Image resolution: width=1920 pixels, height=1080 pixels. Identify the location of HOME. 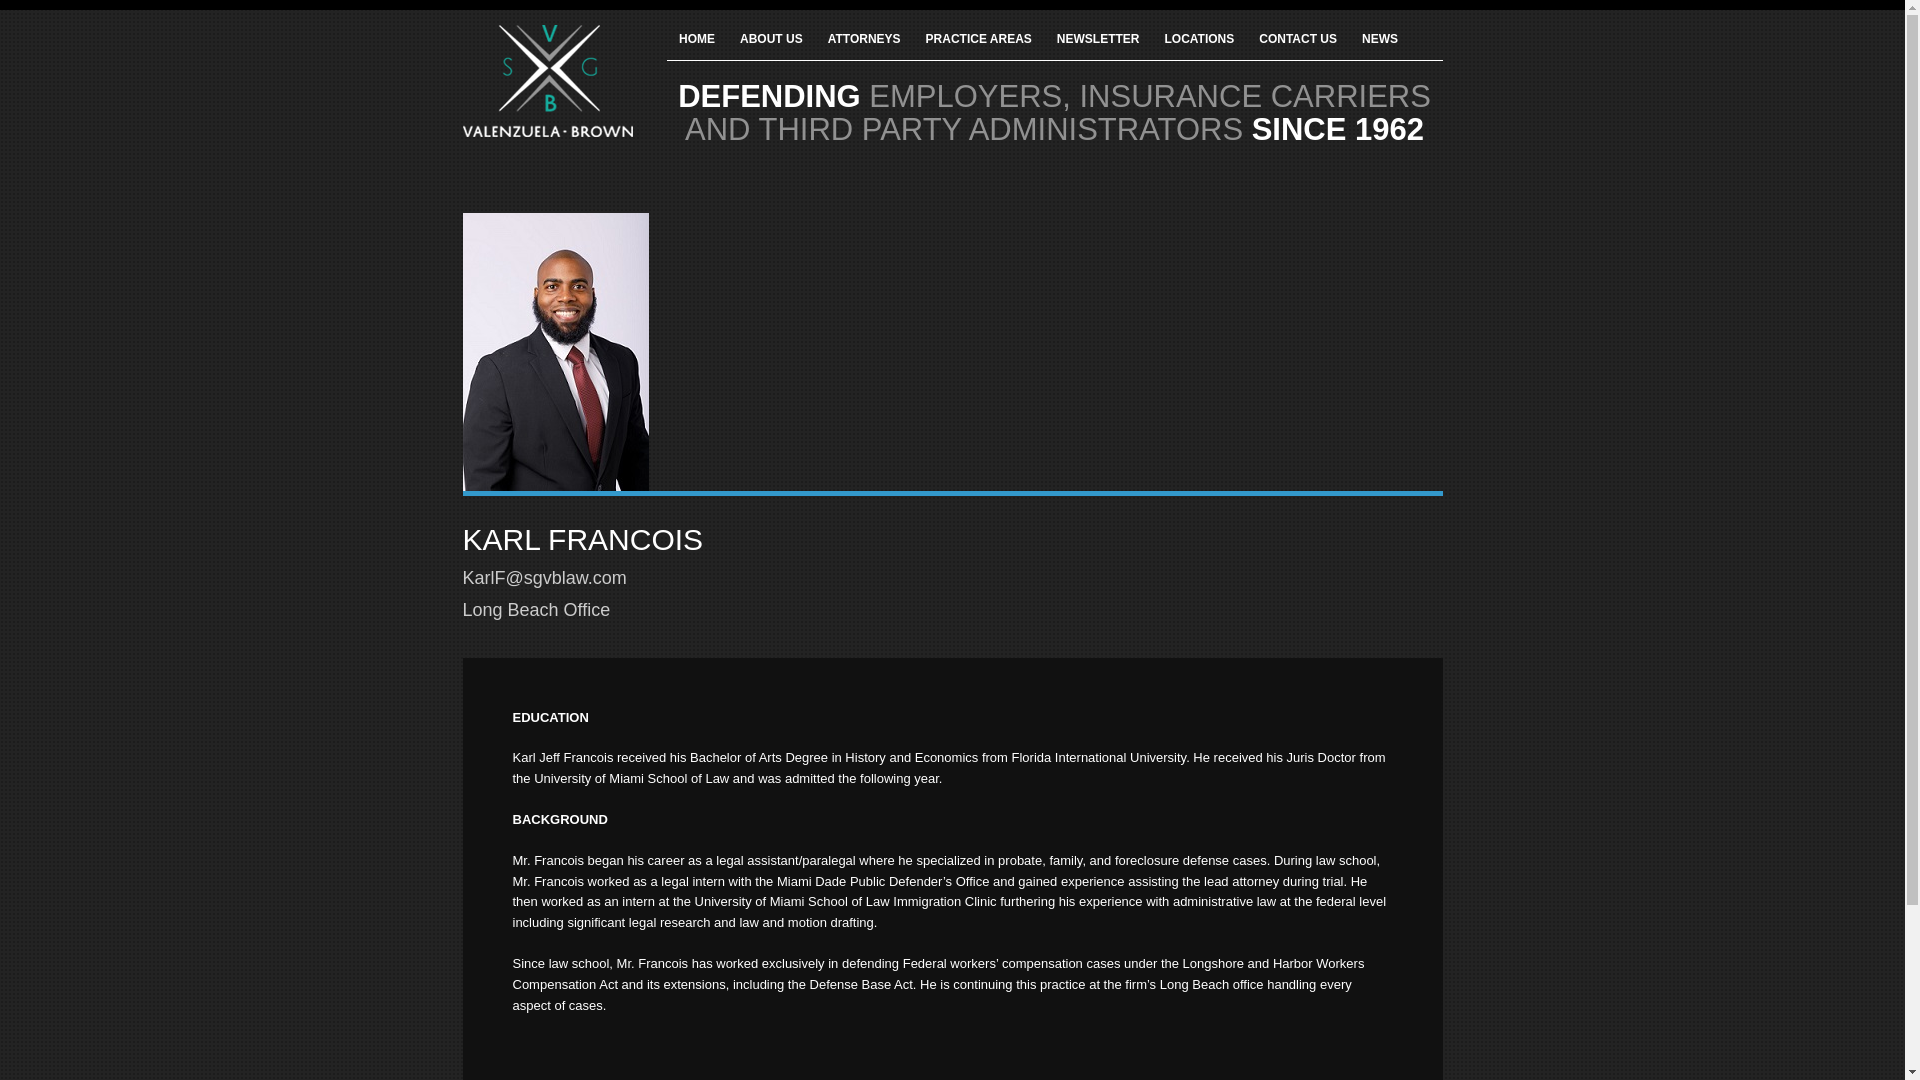
(709, 47).